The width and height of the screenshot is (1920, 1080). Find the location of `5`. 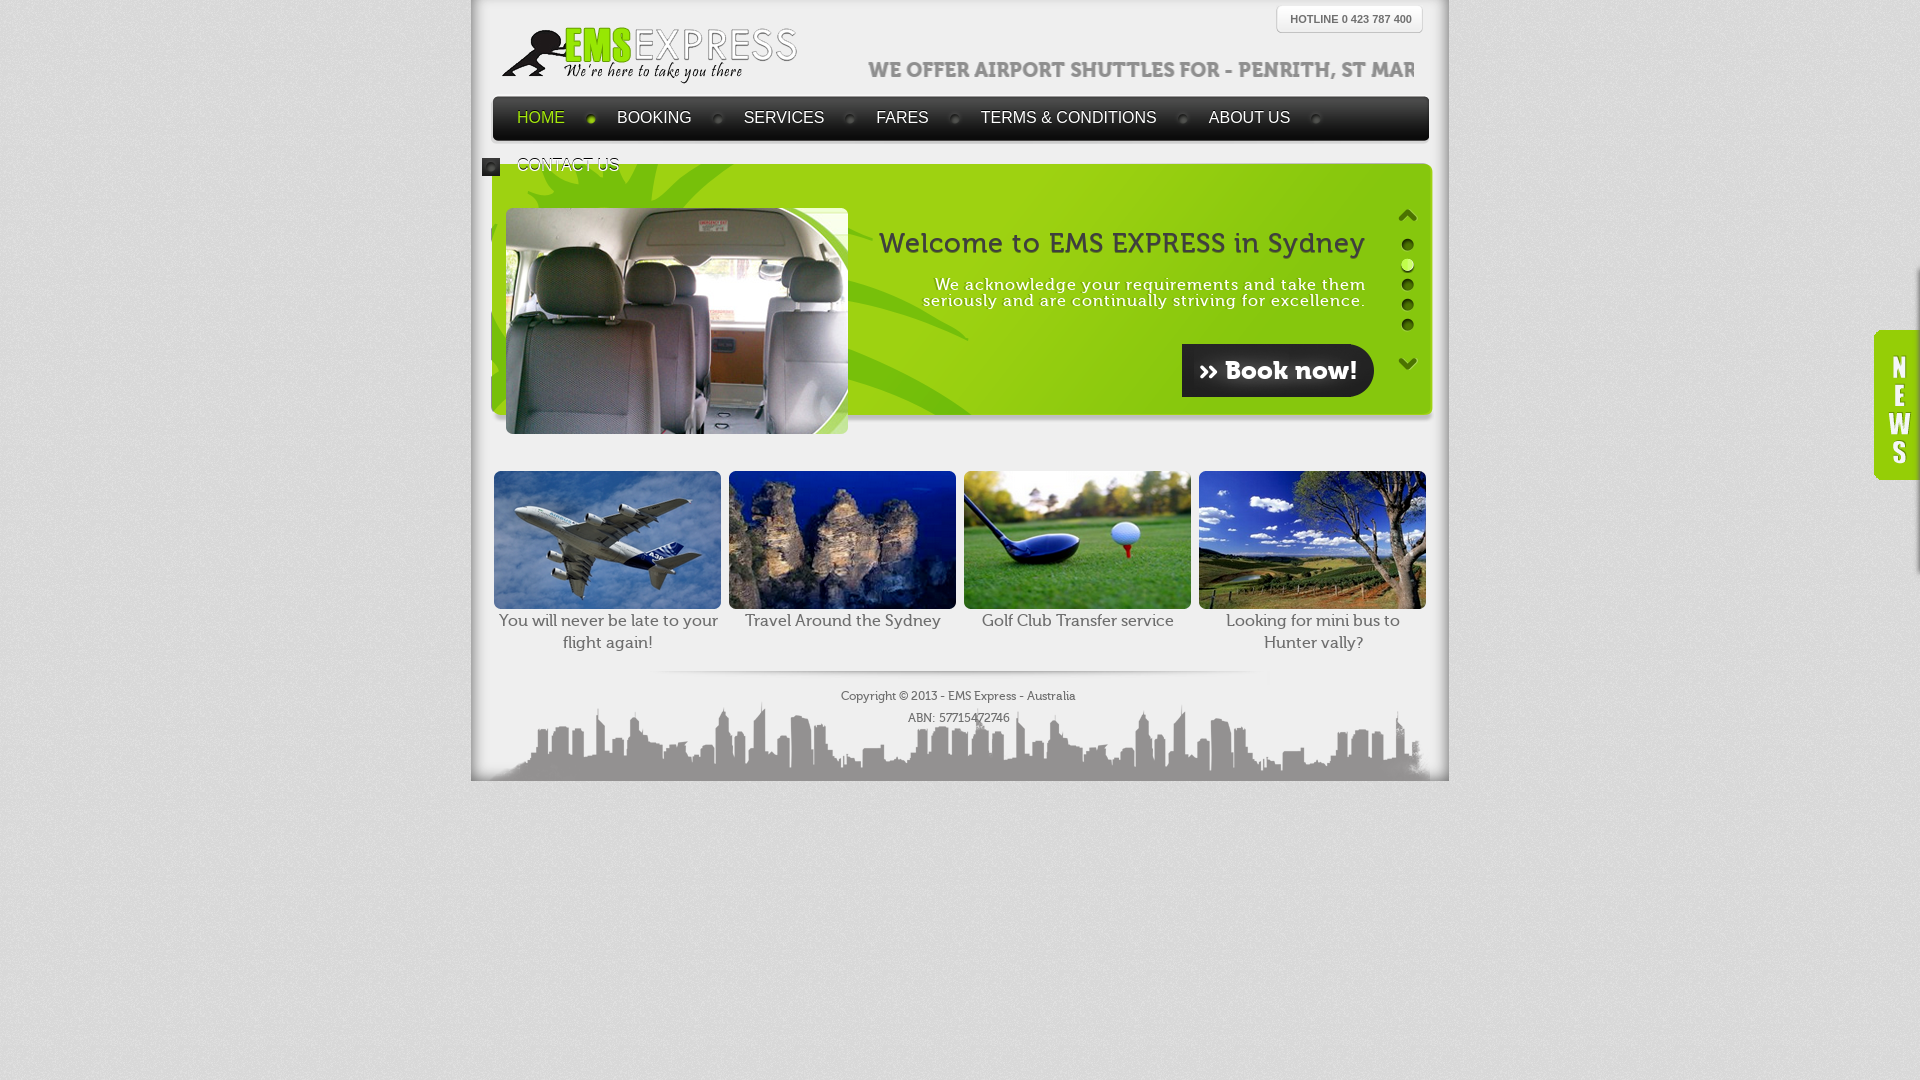

5 is located at coordinates (1408, 326).